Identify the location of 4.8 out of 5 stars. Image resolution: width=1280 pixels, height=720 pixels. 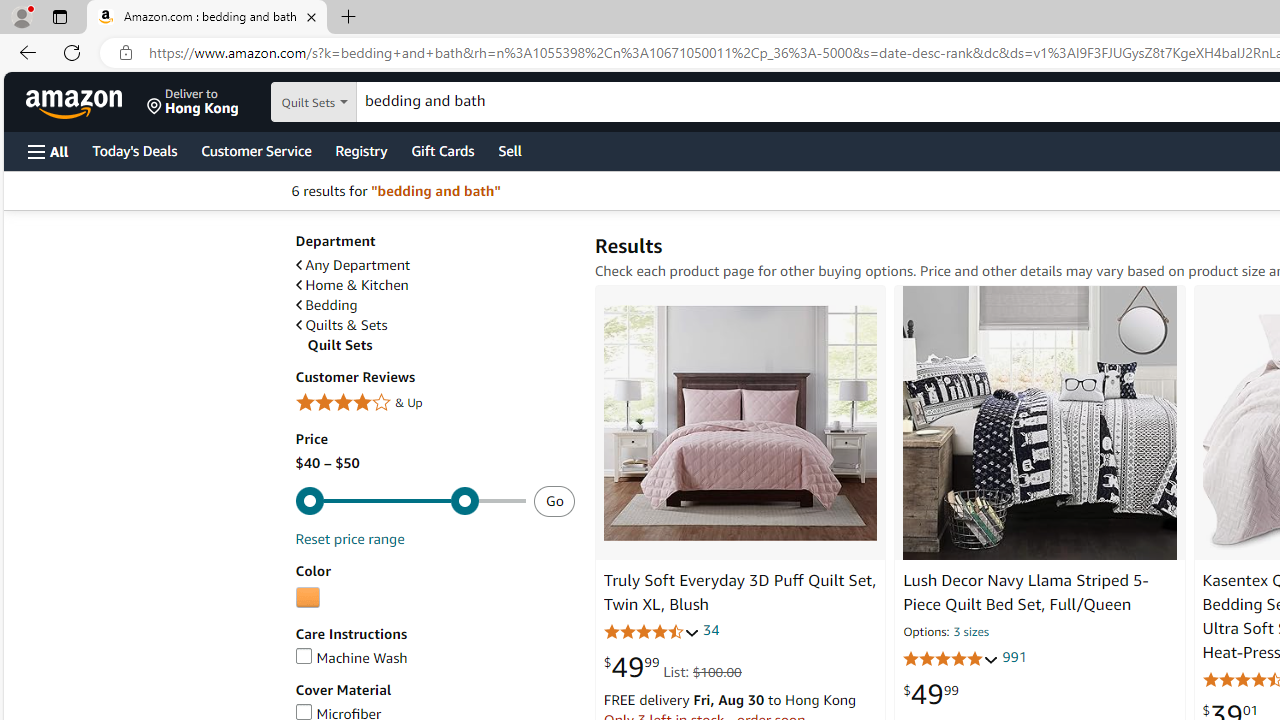
(950, 659).